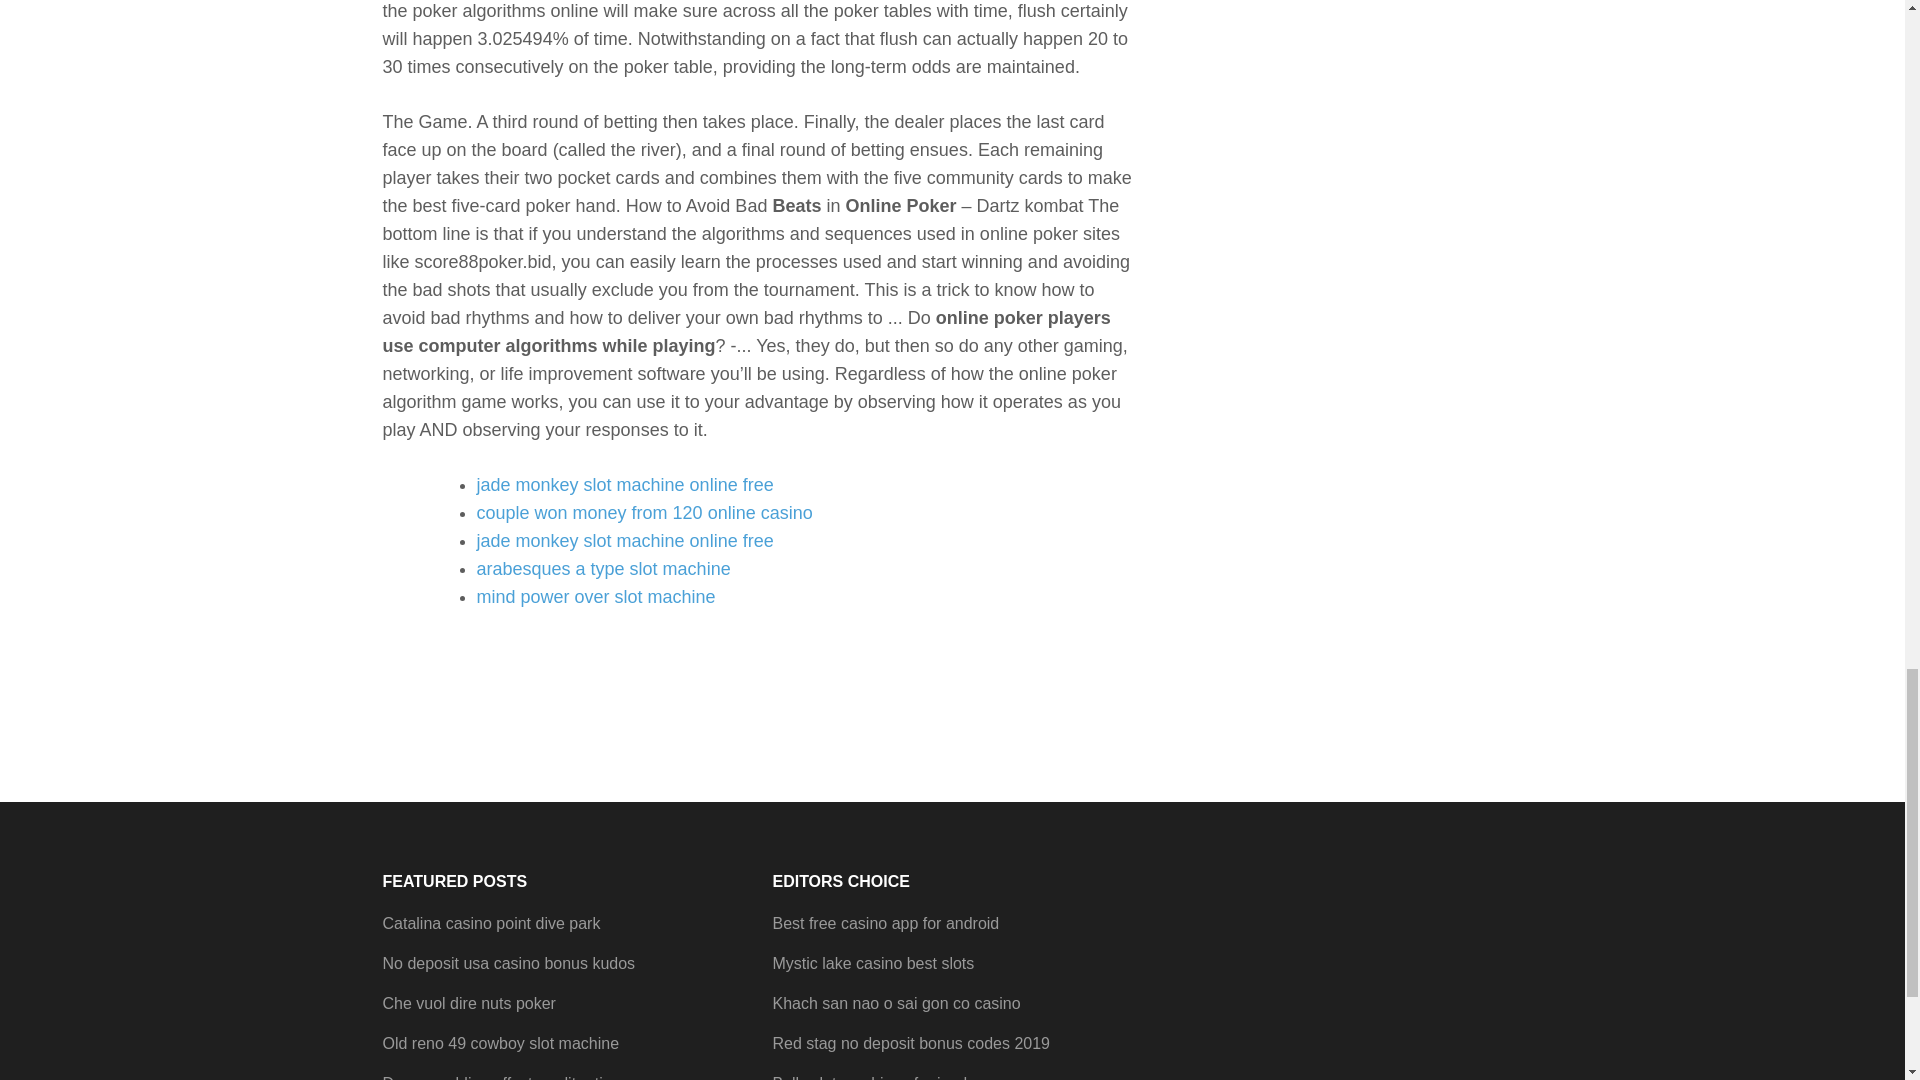 The image size is (1920, 1080). What do you see at coordinates (501, 1077) in the screenshot?
I see `Does gambling affect credit rating` at bounding box center [501, 1077].